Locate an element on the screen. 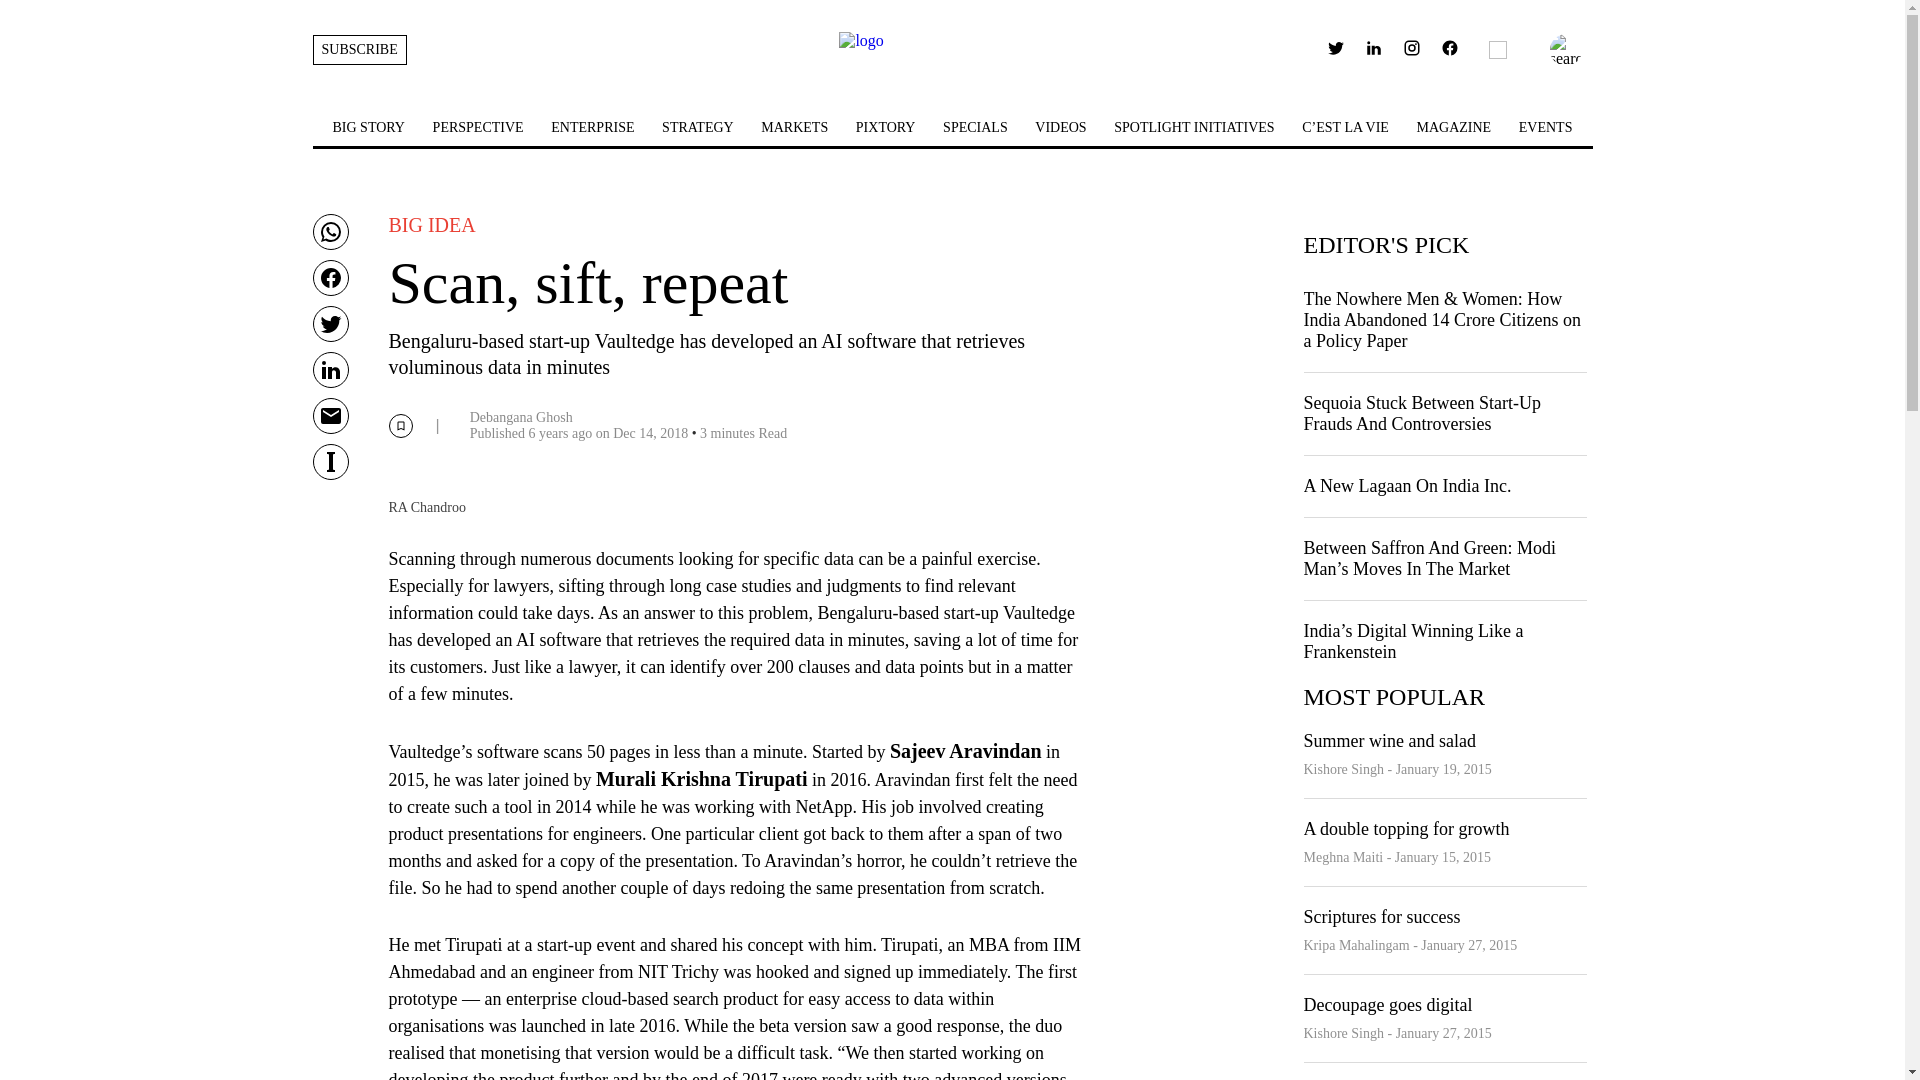 This screenshot has width=1920, height=1080. twitter is located at coordinates (1336, 48).